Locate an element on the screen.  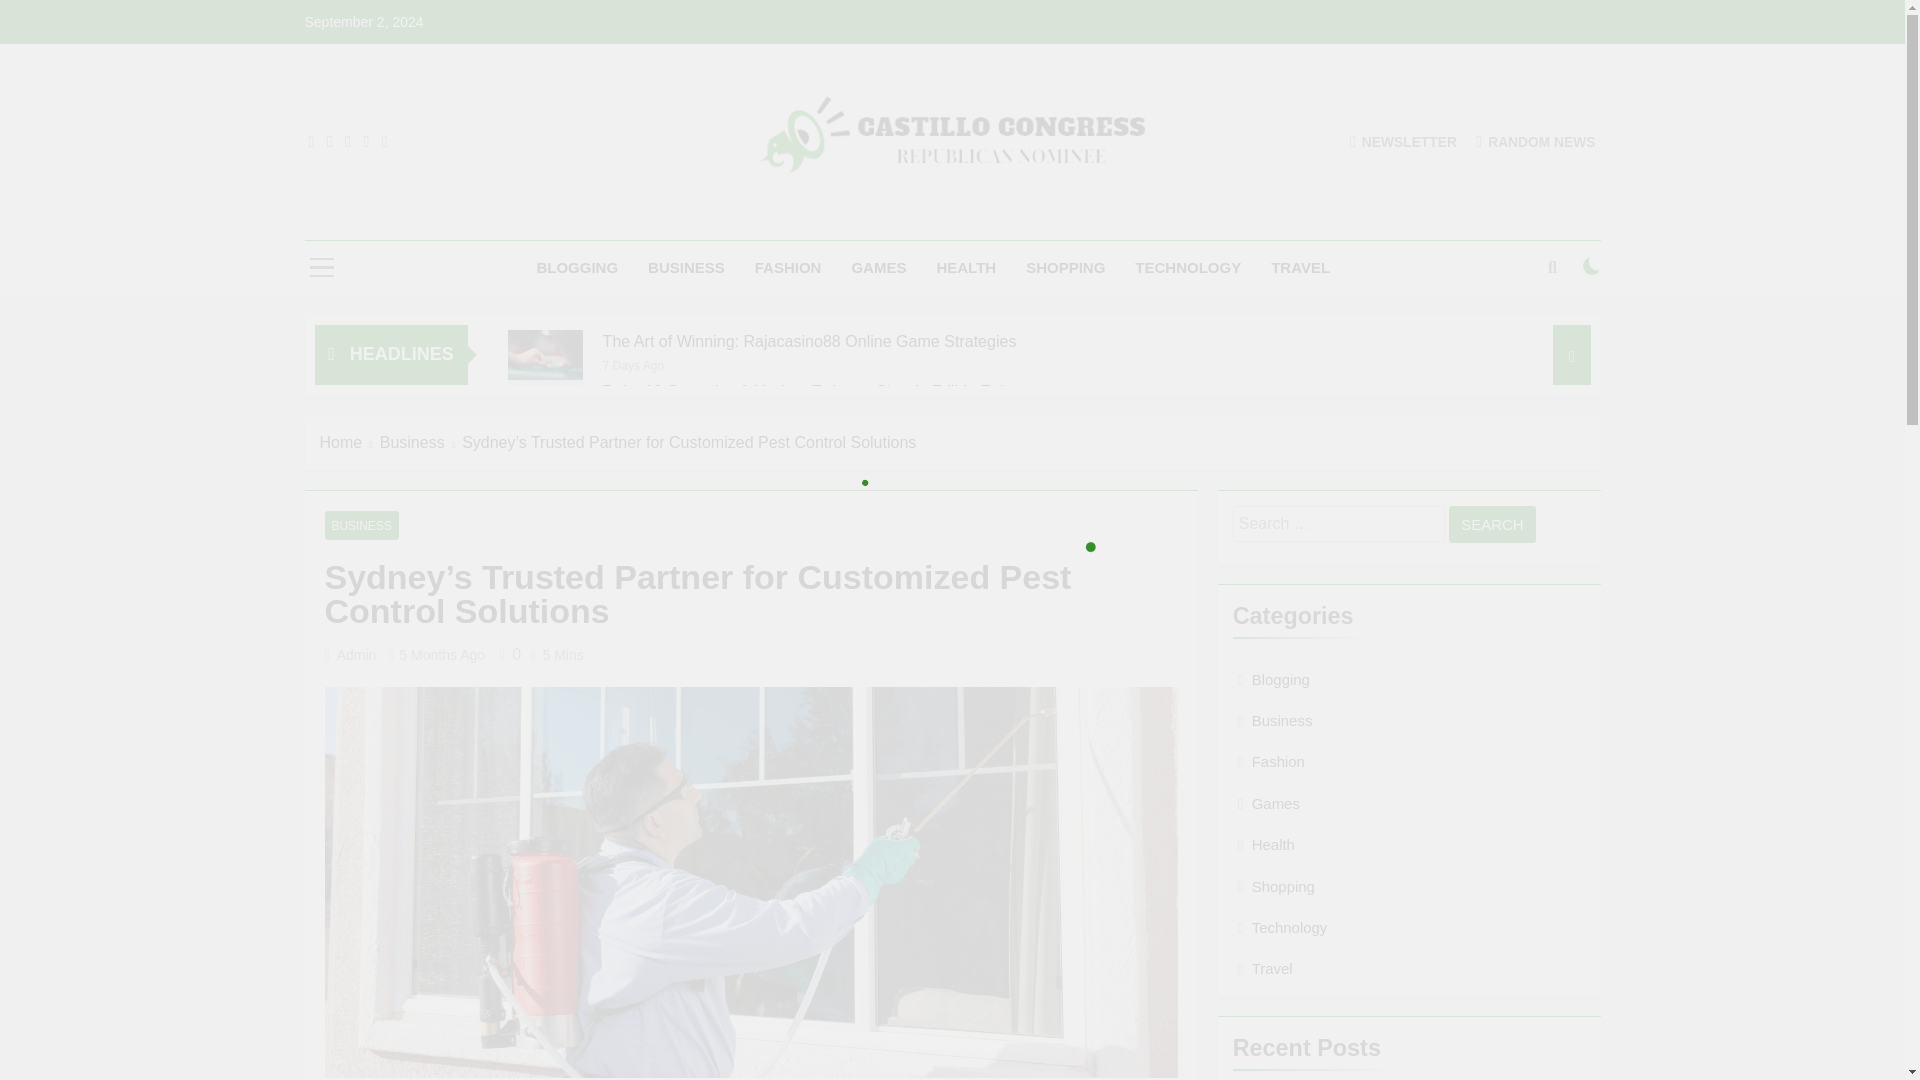
BUSINESS is located at coordinates (686, 267).